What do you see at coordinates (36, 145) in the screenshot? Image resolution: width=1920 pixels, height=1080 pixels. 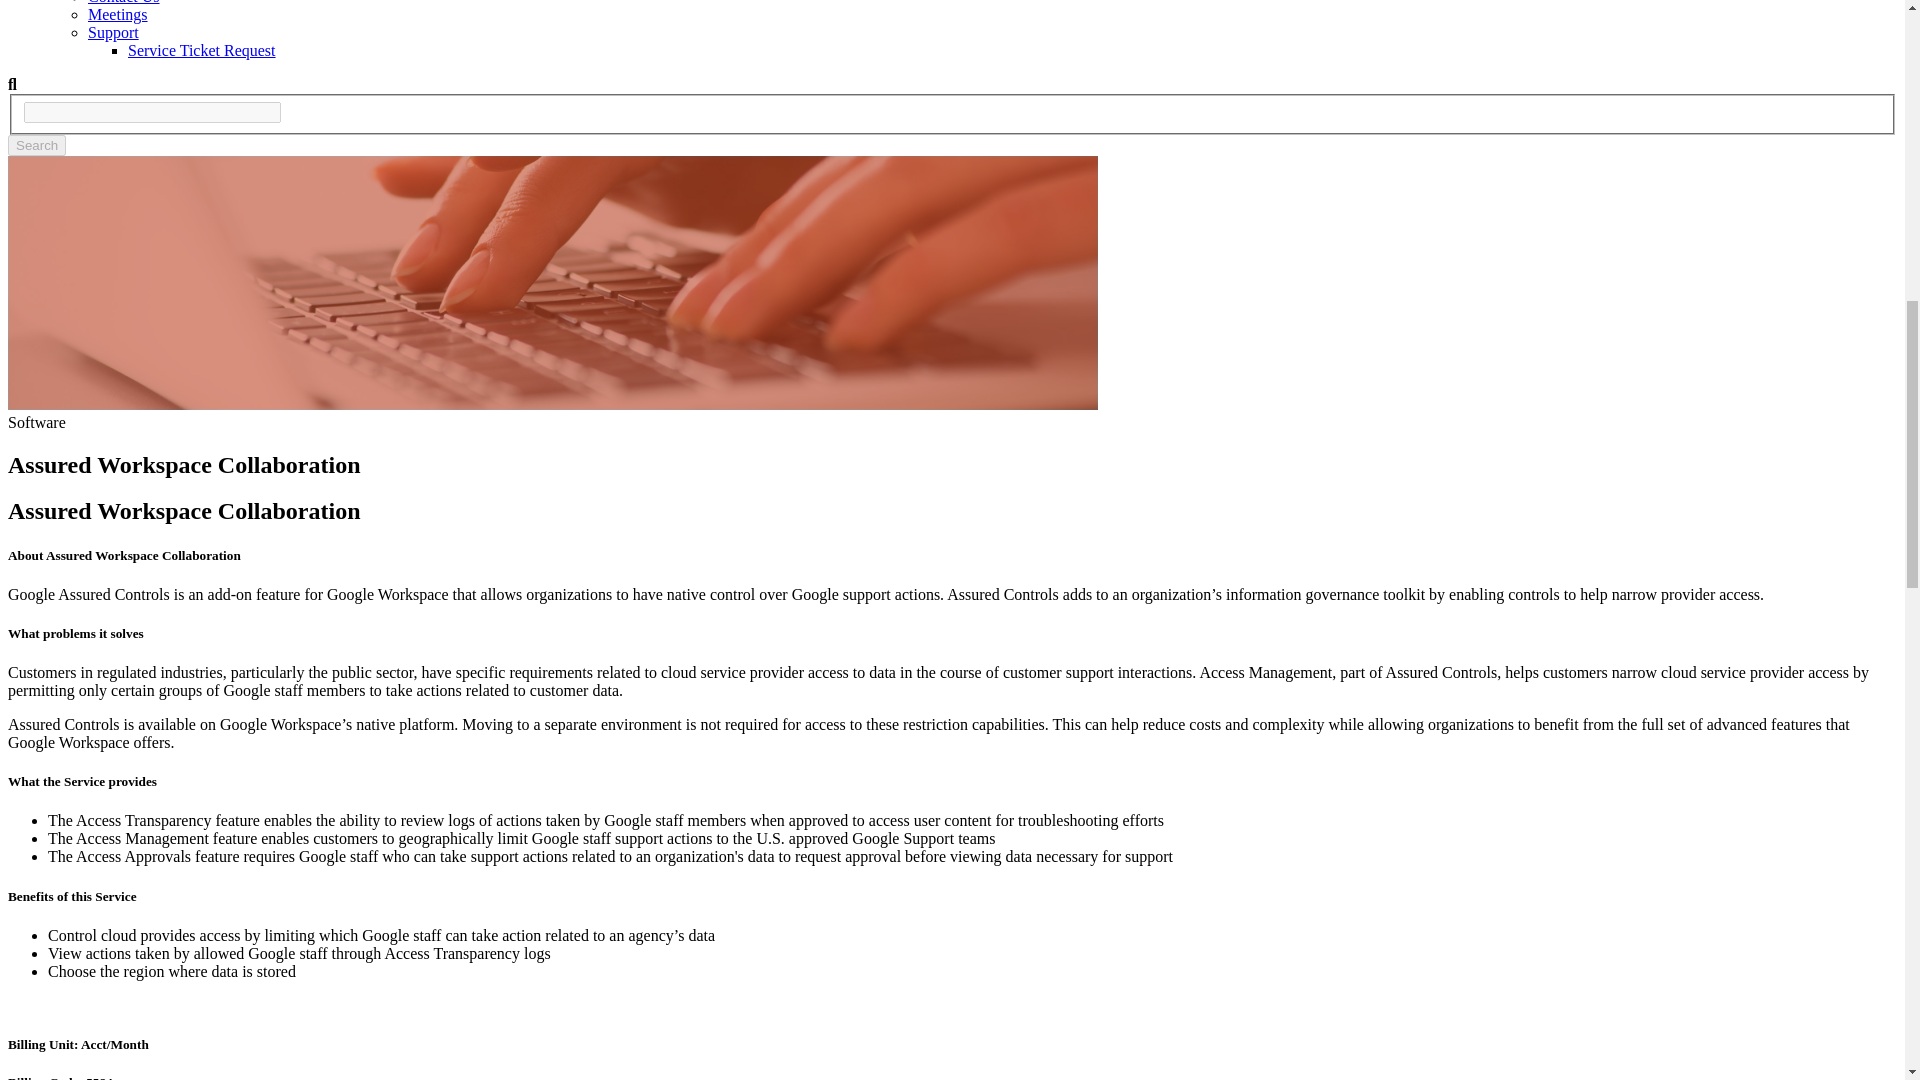 I see `Search` at bounding box center [36, 145].